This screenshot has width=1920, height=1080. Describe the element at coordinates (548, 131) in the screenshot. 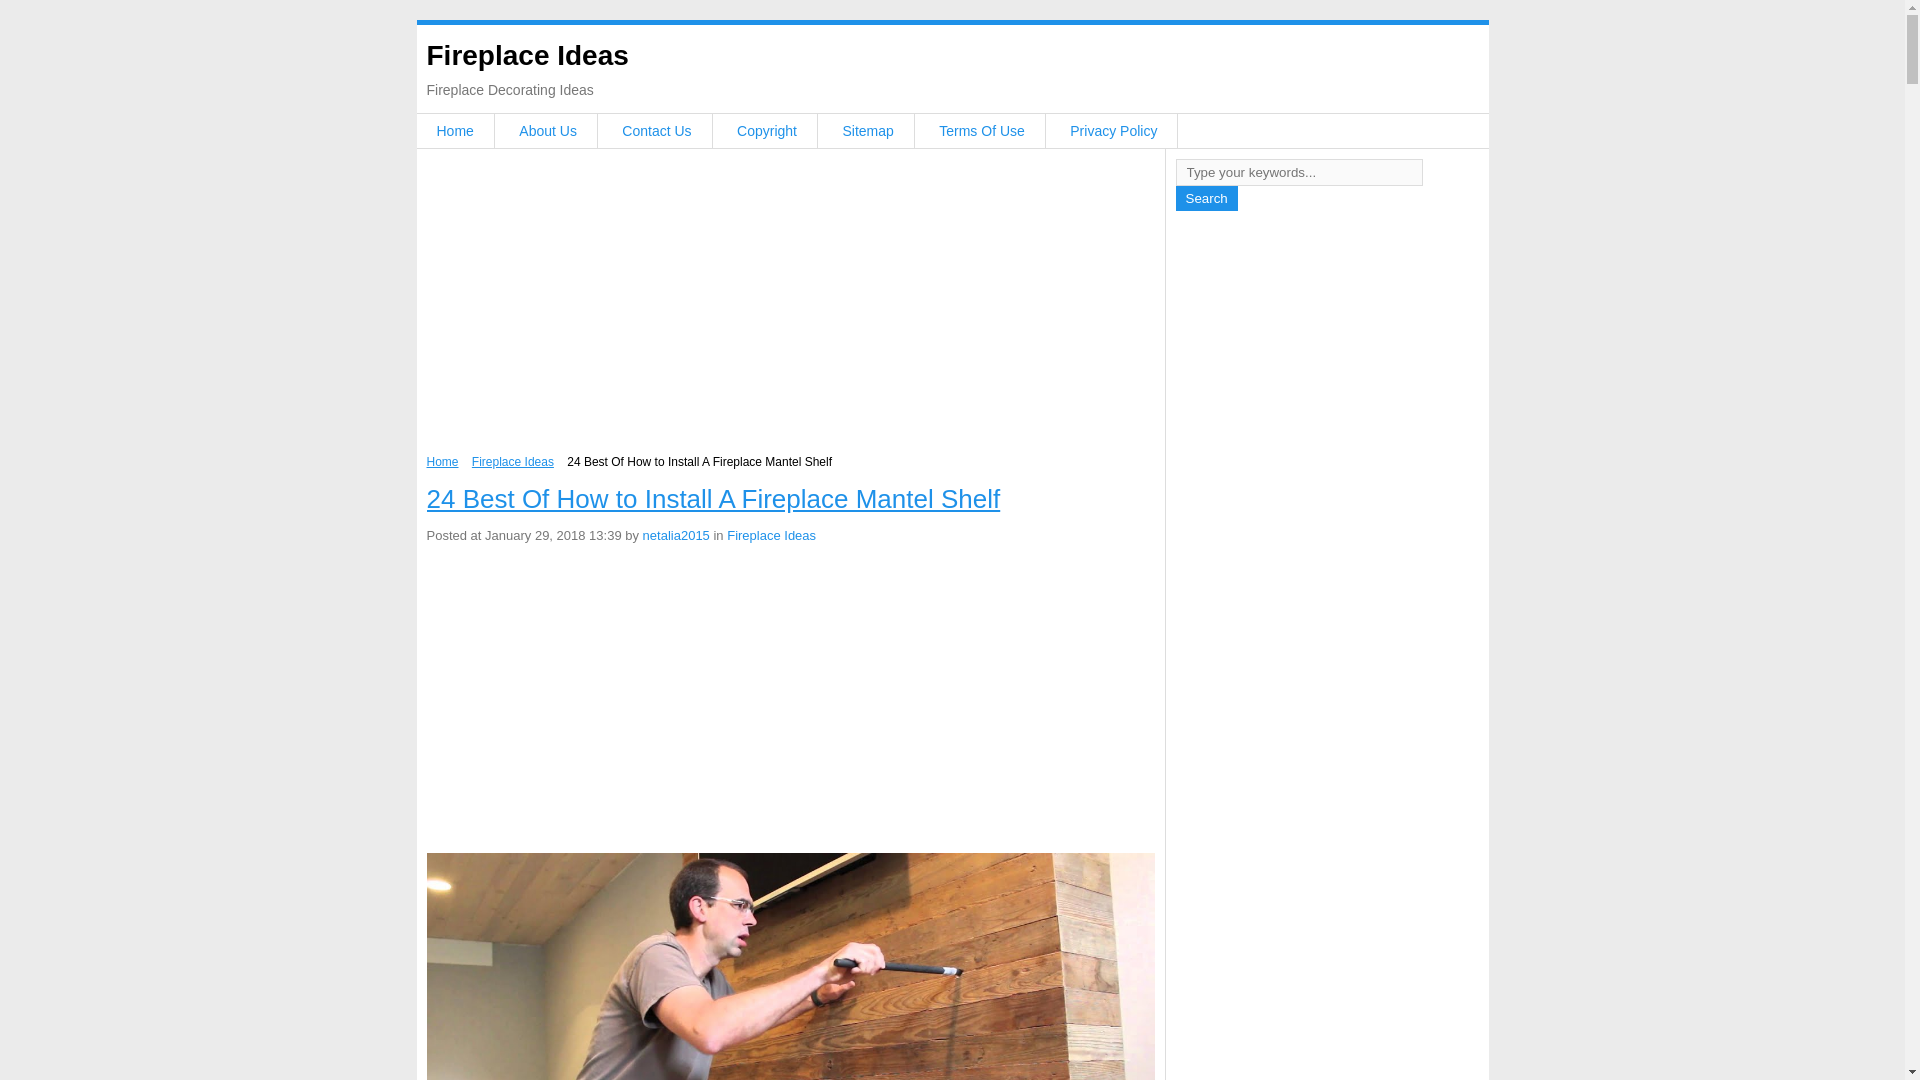

I see `About Us` at that location.